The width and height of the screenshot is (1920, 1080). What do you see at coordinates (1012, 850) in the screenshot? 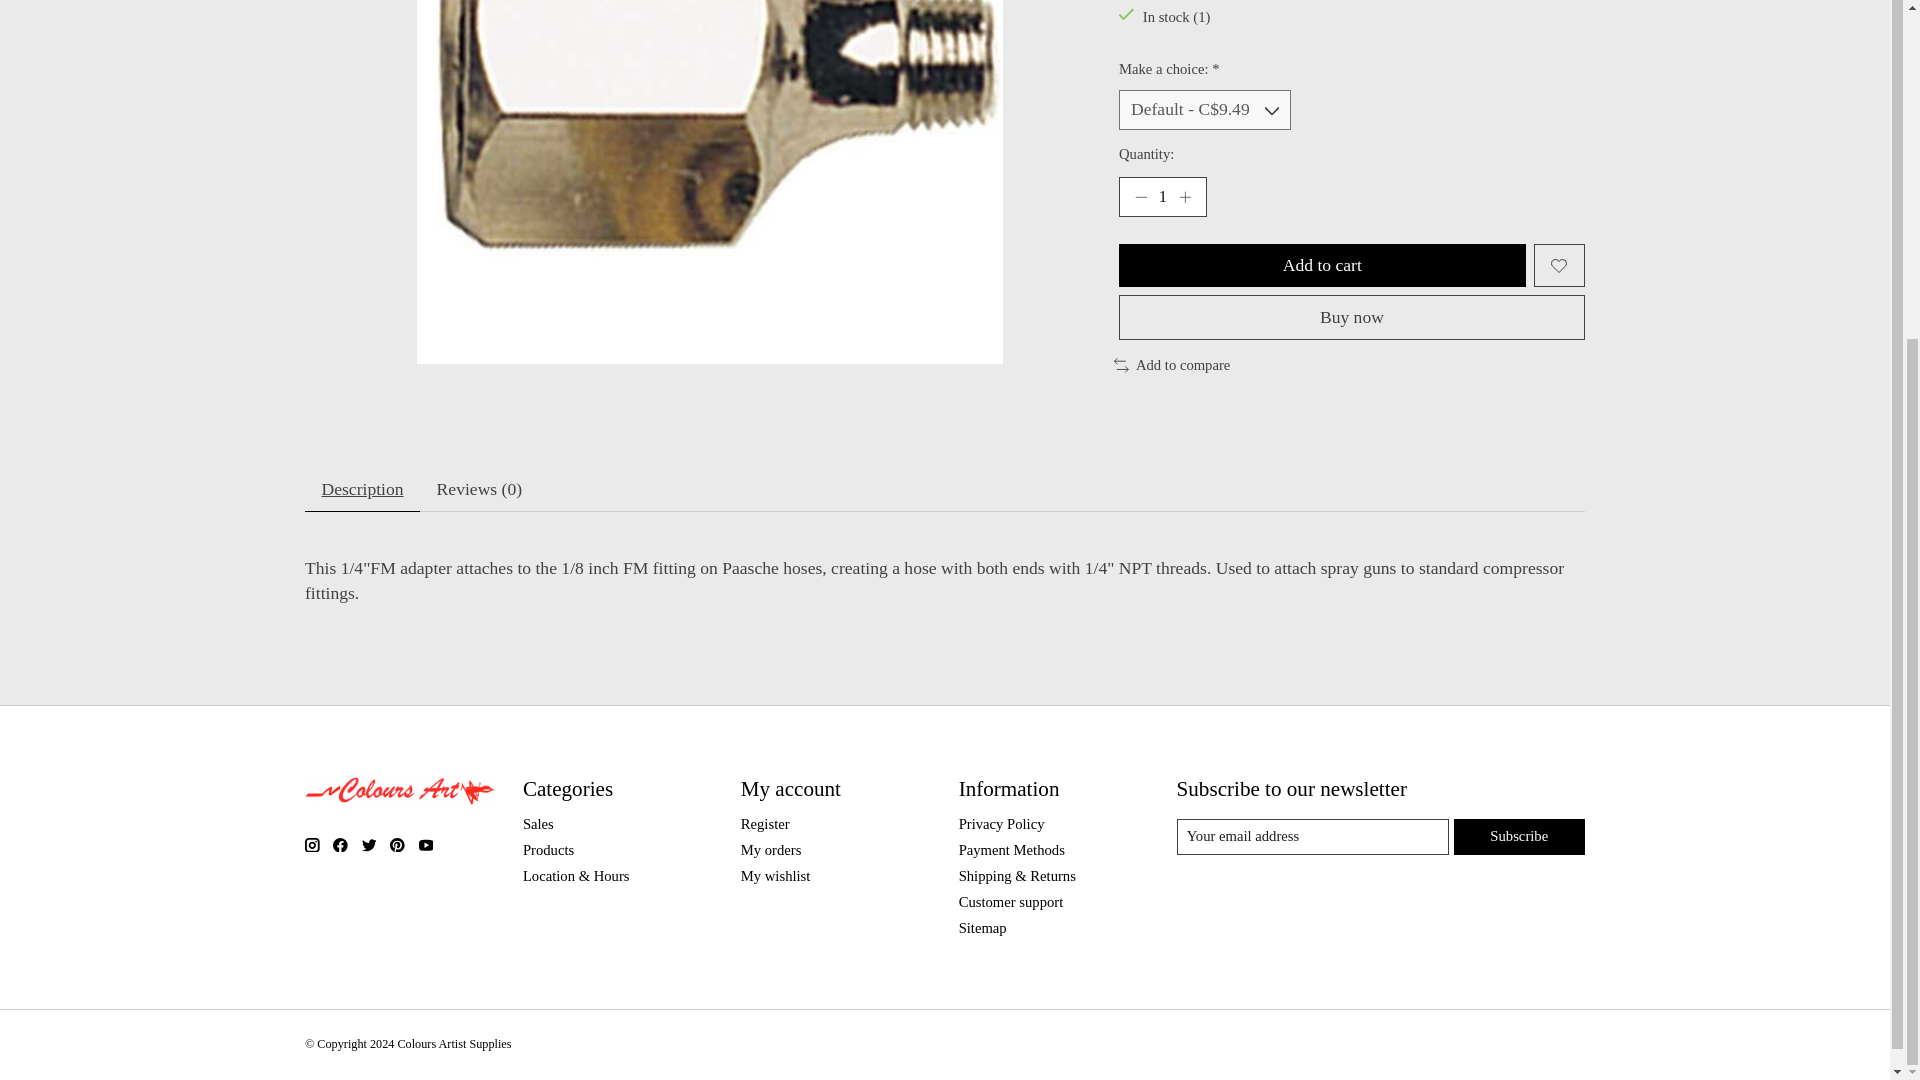
I see `Payment Methods` at bounding box center [1012, 850].